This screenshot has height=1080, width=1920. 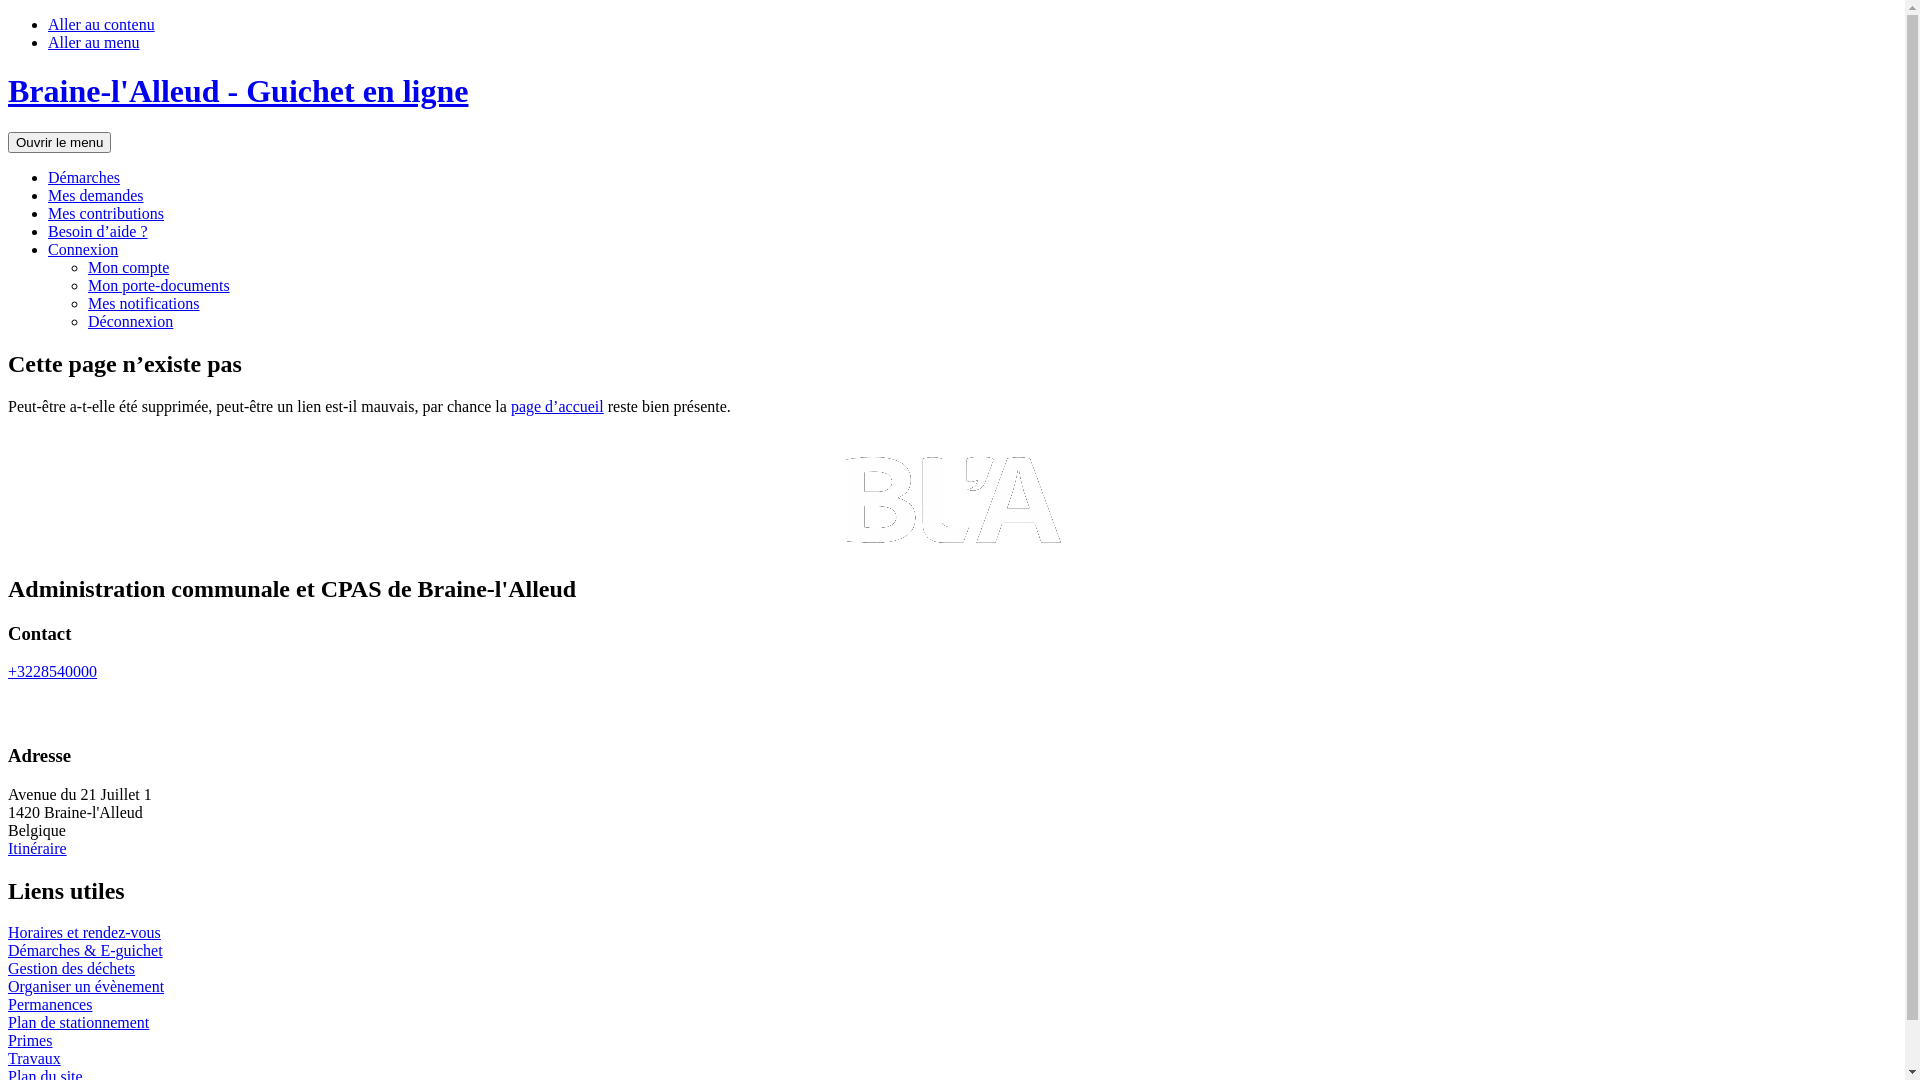 What do you see at coordinates (60, 142) in the screenshot?
I see `Ouvrir le menu` at bounding box center [60, 142].